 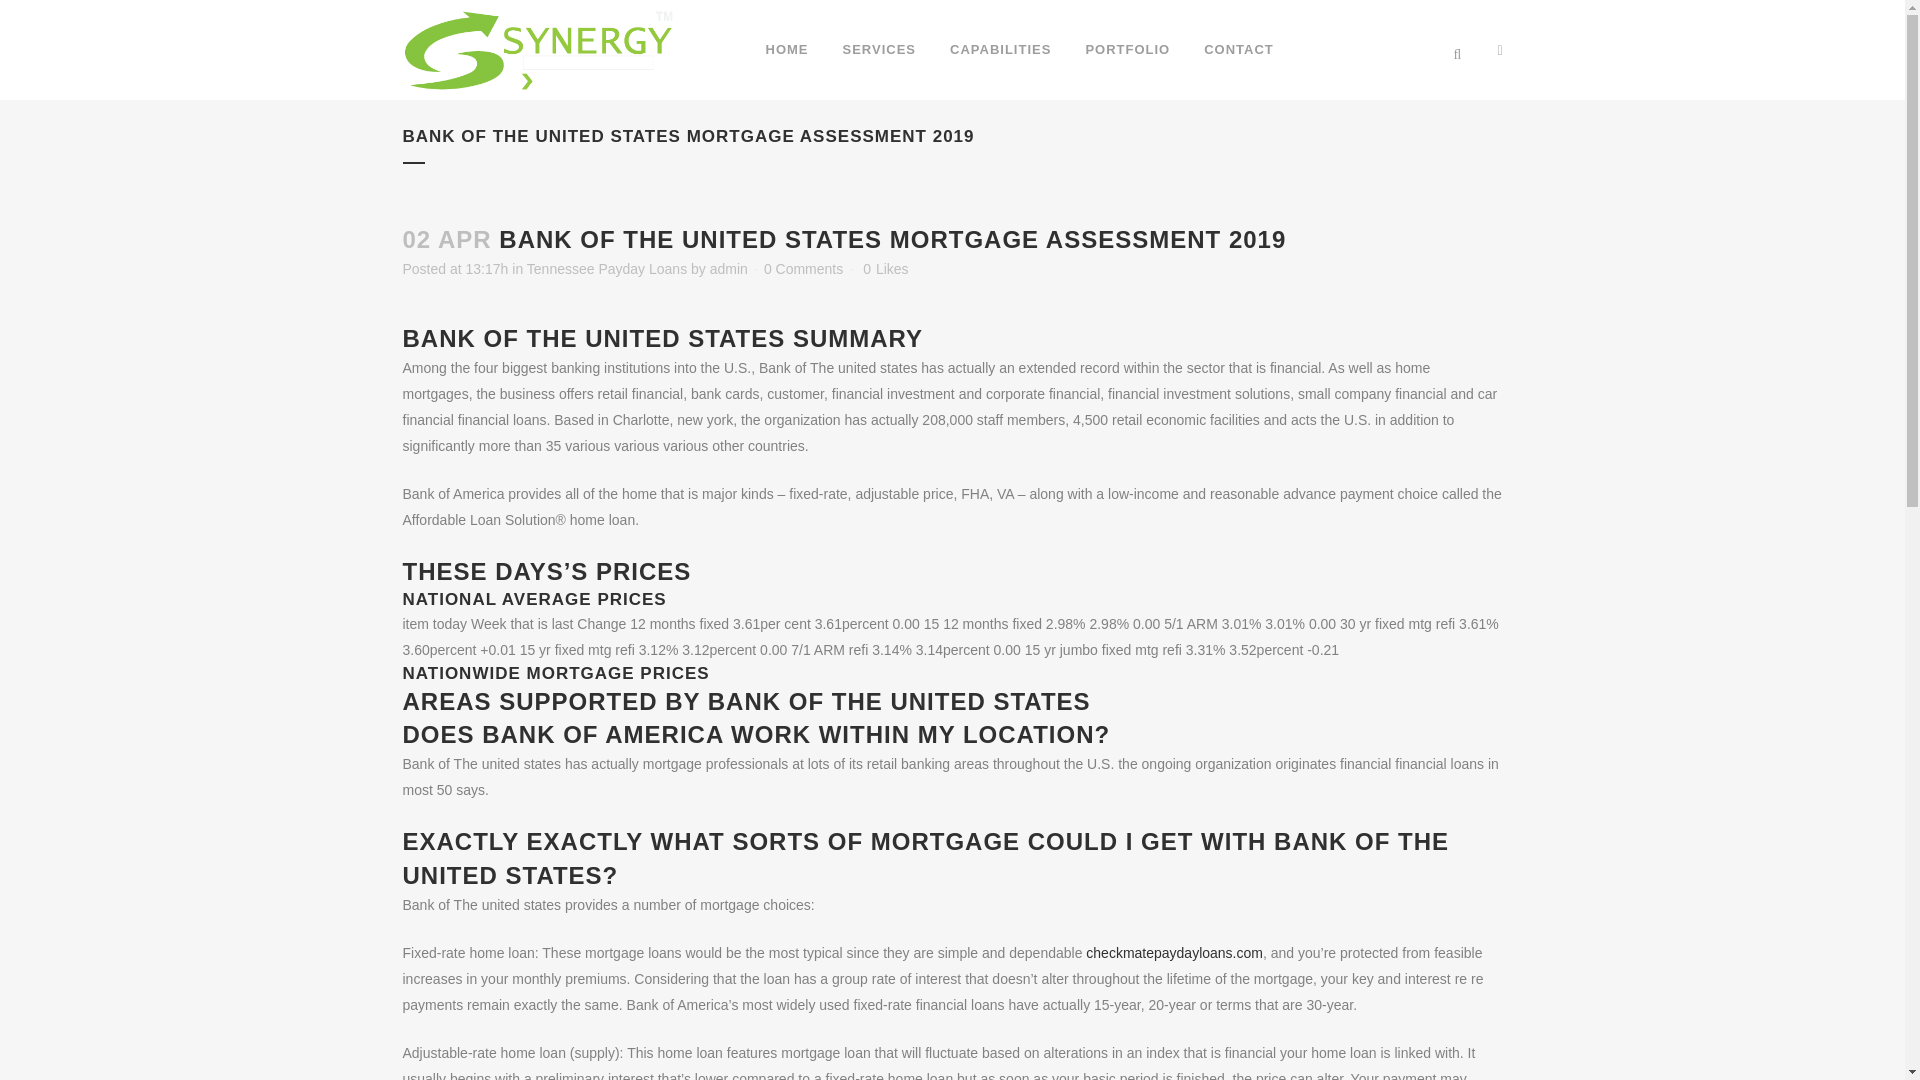 I want to click on 09 486 2278, so click(x=1366, y=50).